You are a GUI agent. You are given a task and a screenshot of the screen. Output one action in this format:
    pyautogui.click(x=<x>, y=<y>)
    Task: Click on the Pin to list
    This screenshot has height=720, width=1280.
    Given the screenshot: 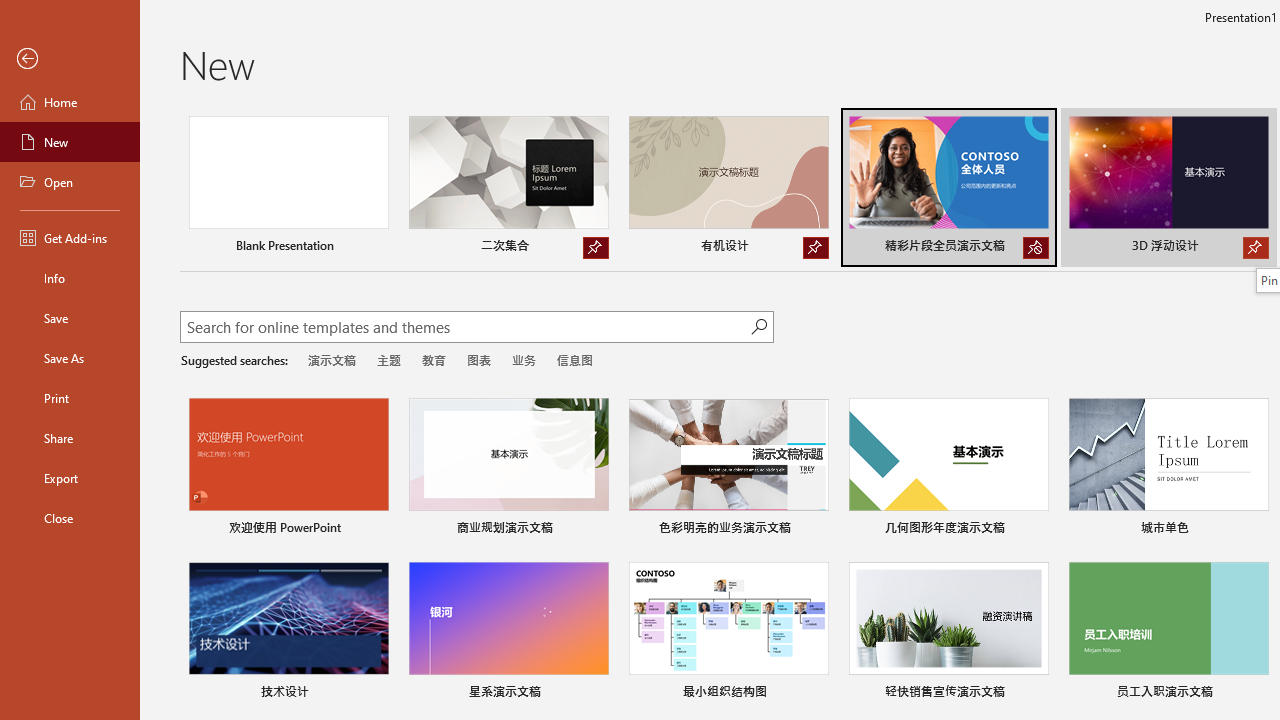 What is the action you would take?
    pyautogui.click(x=1255, y=694)
    